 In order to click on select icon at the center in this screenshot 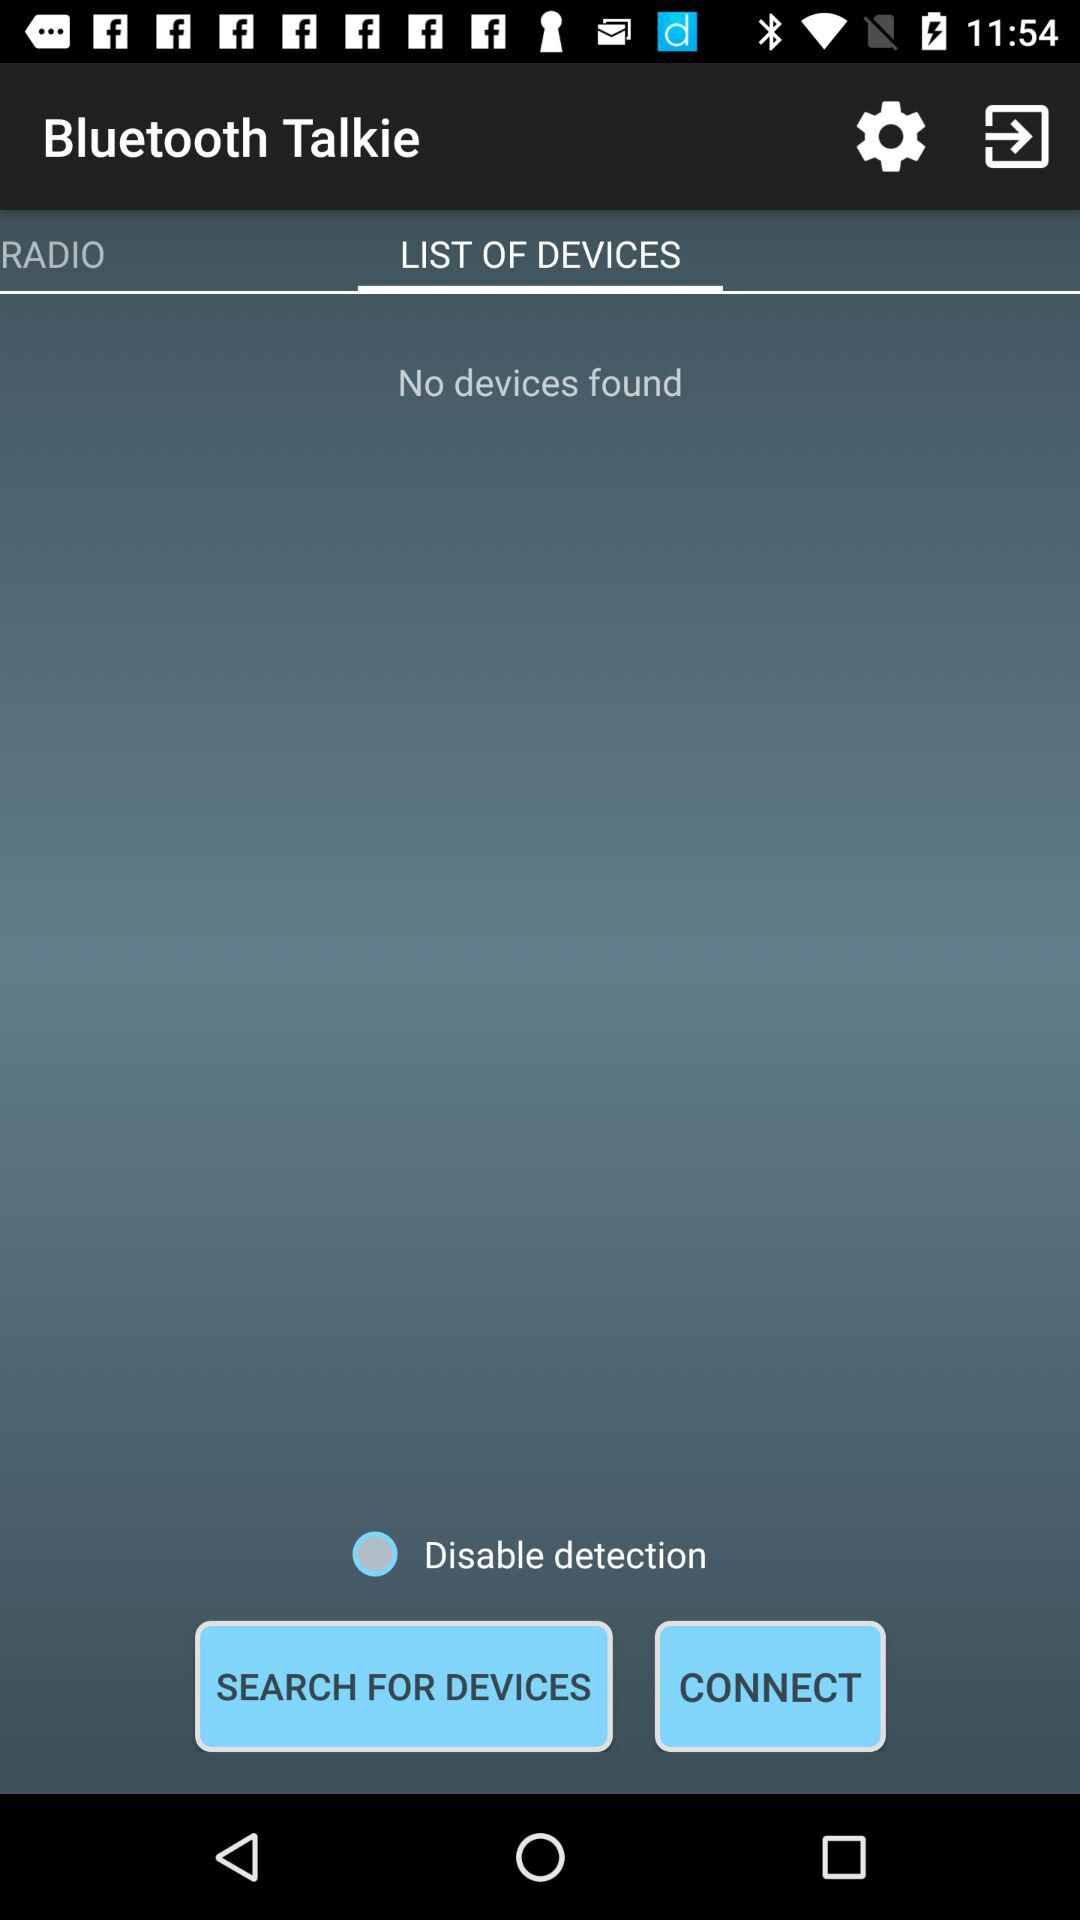, I will do `click(540, 912)`.